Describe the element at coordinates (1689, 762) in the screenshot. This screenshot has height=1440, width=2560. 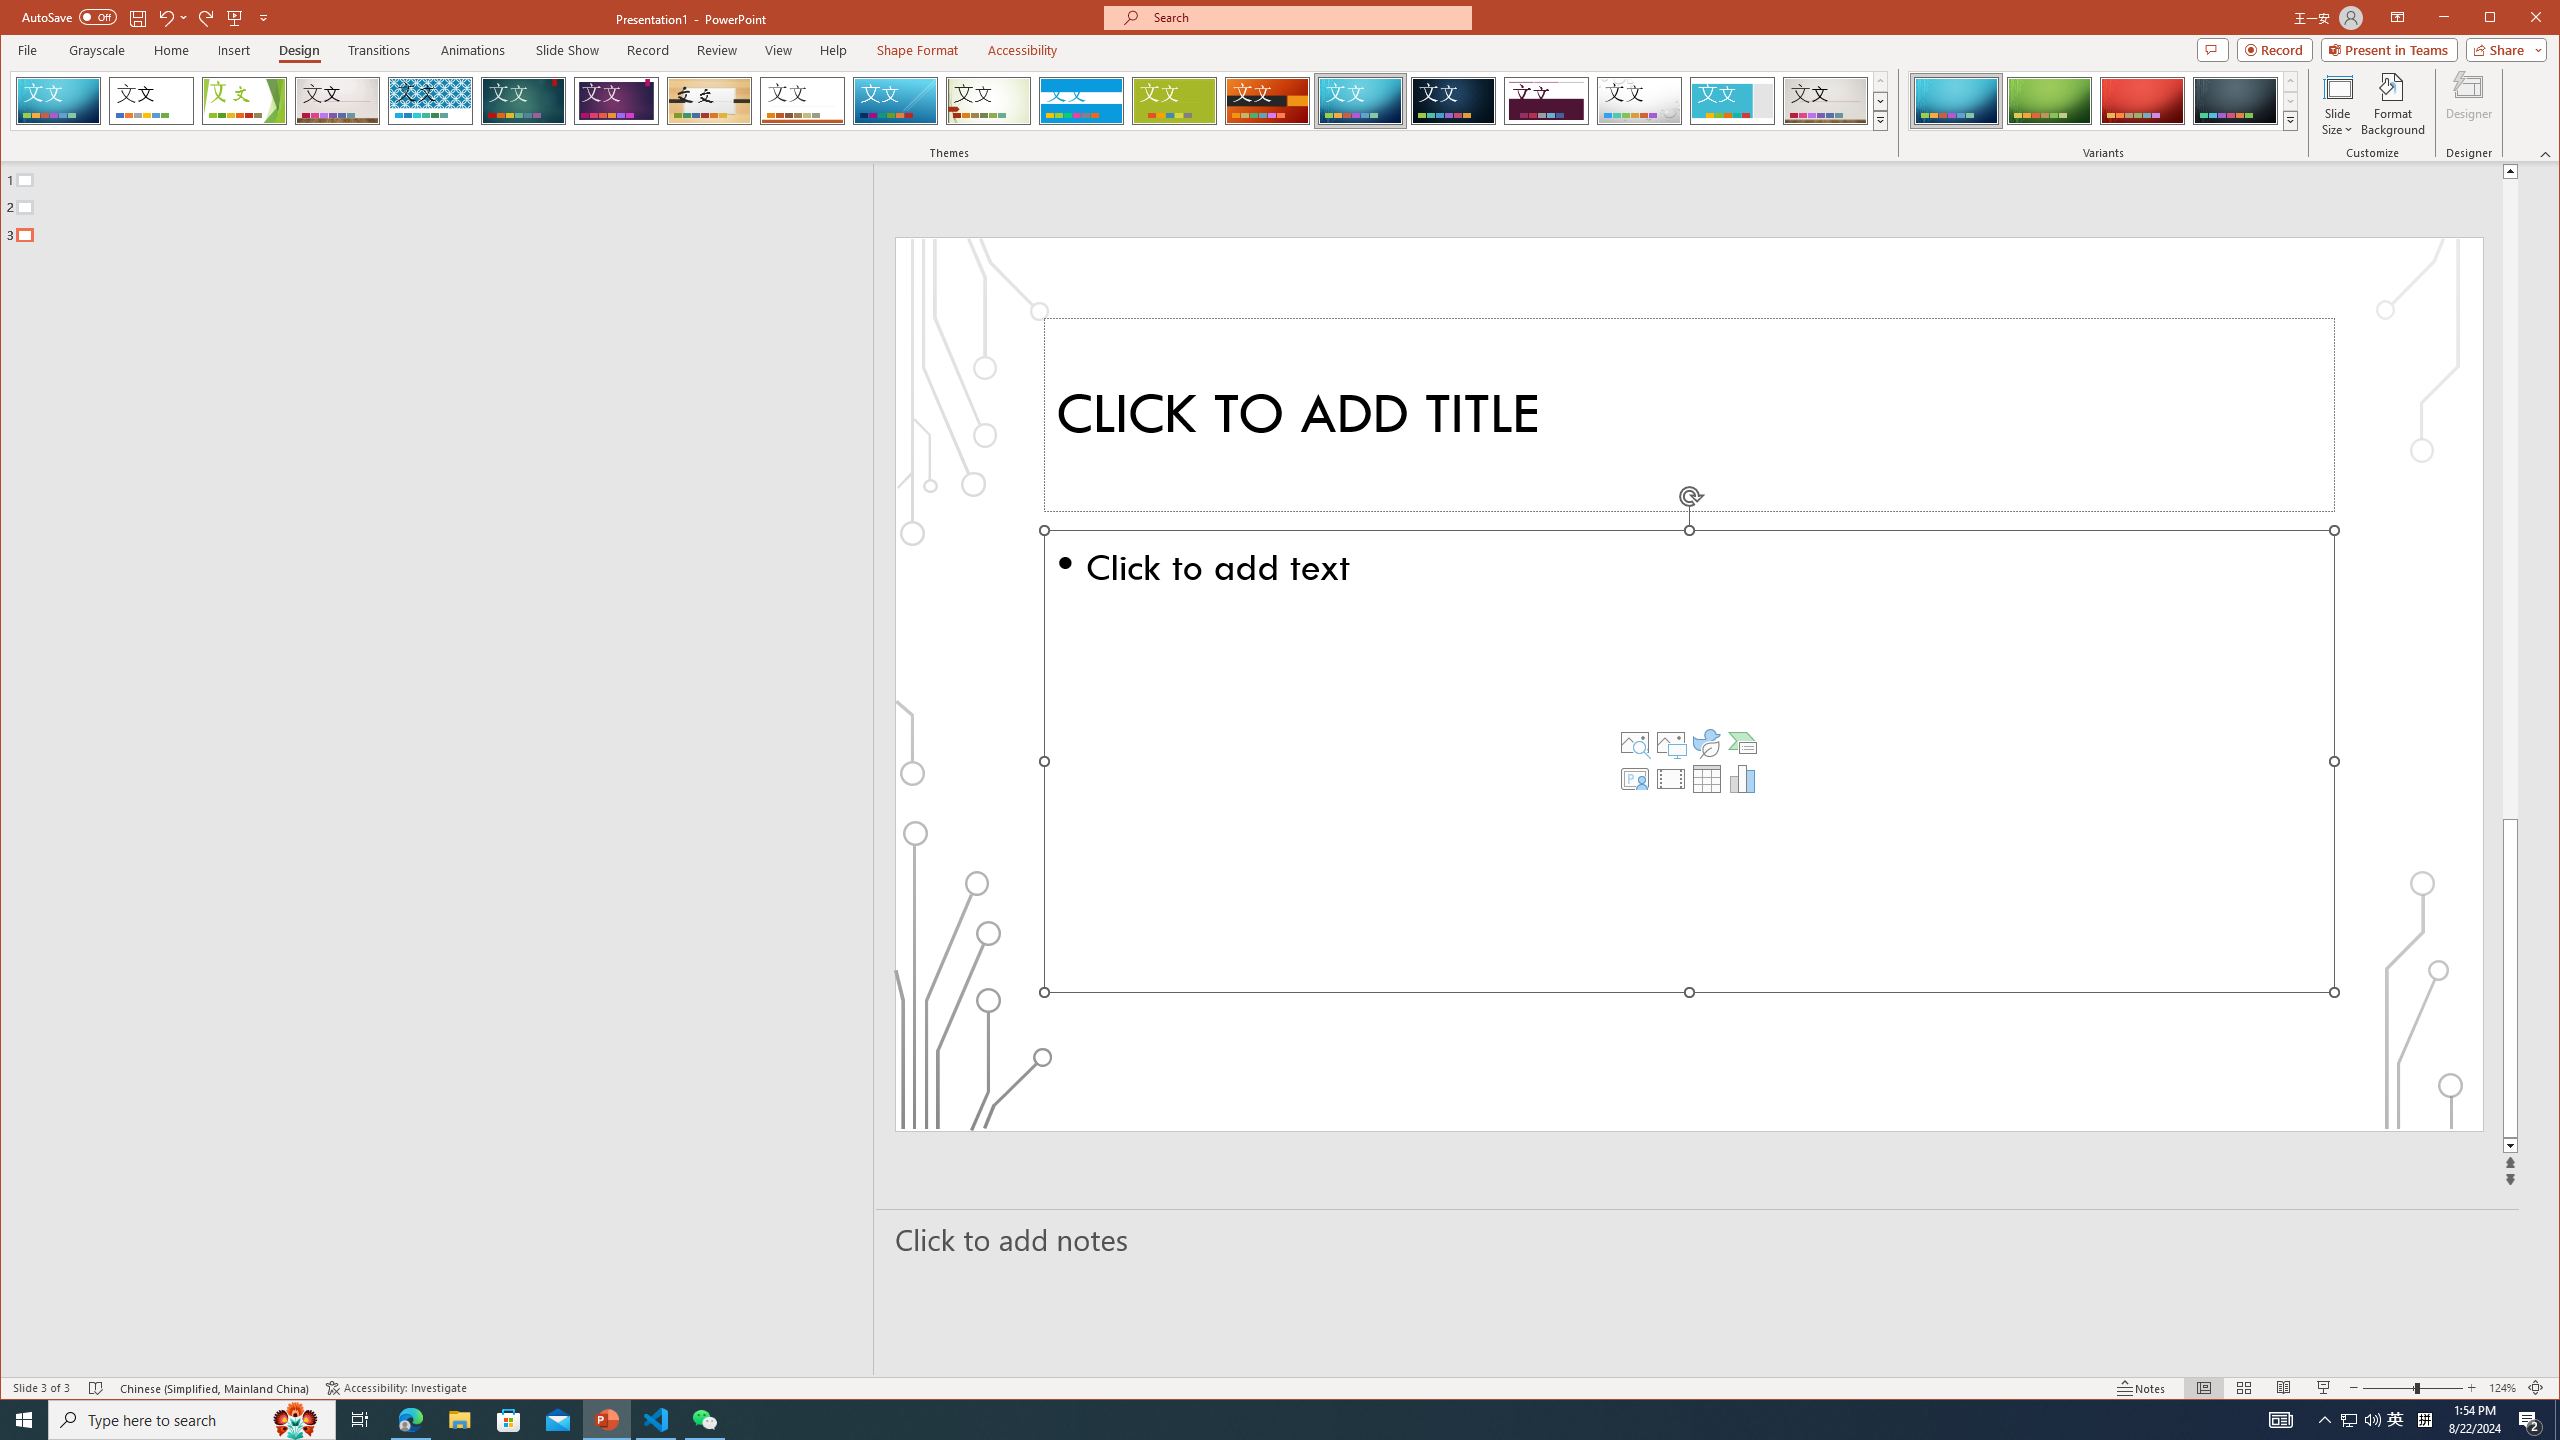
I see `Content Placeholder` at that location.